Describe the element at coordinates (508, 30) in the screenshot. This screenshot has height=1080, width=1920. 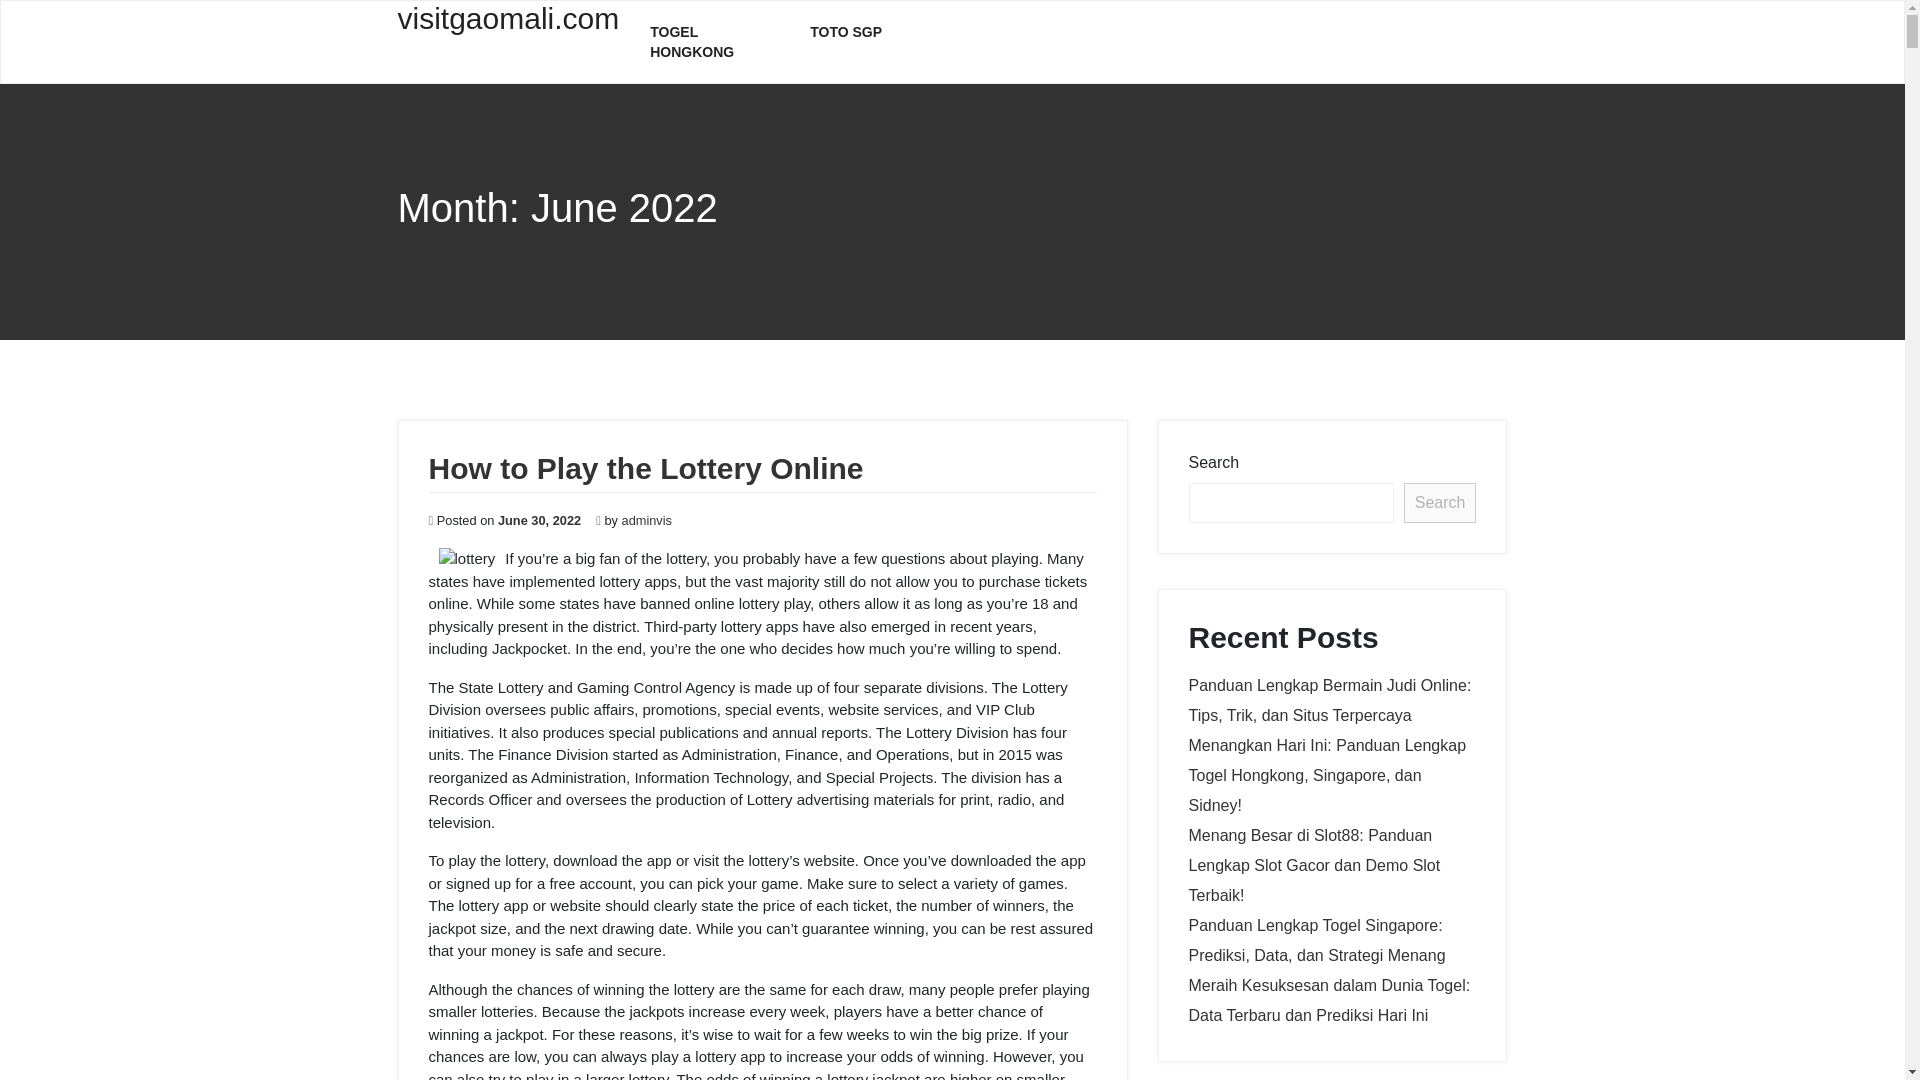
I see `visitgaomali.com` at that location.